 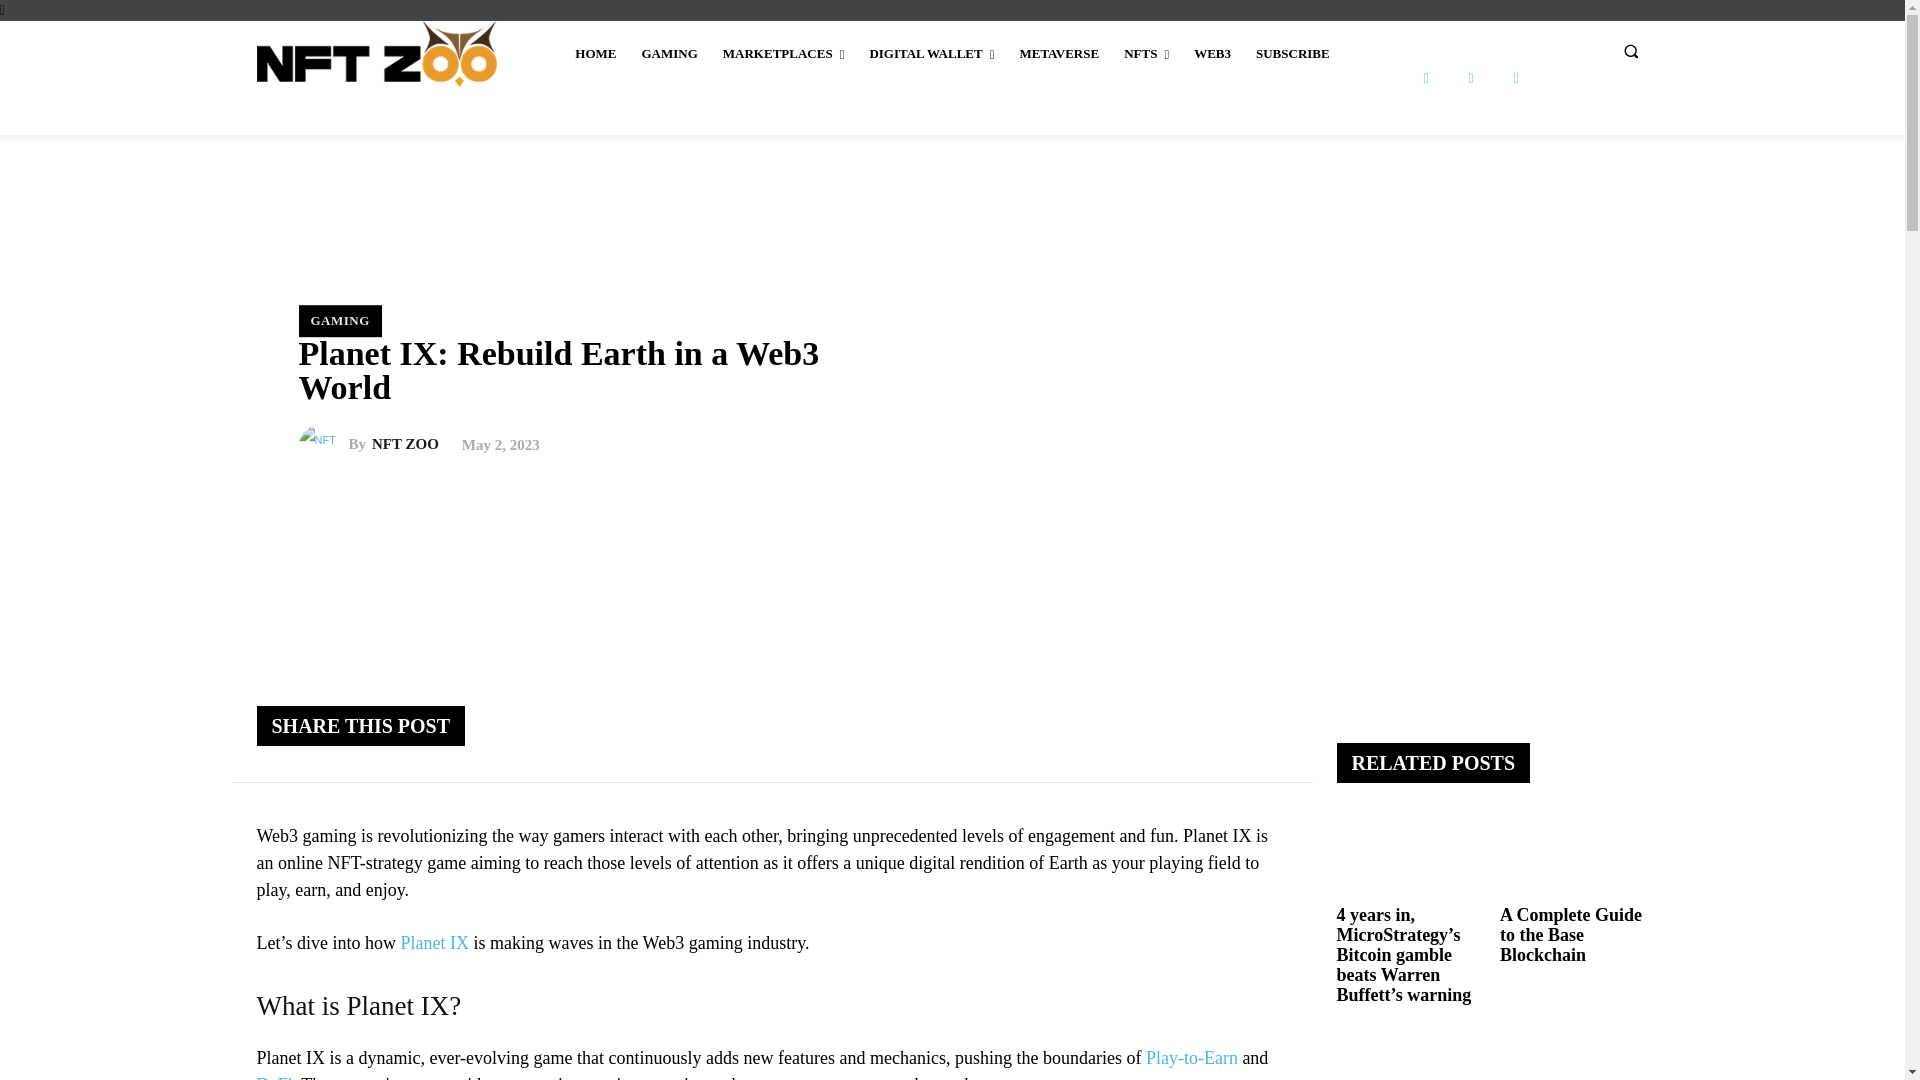 What do you see at coordinates (668, 54) in the screenshot?
I see `GAMING` at bounding box center [668, 54].